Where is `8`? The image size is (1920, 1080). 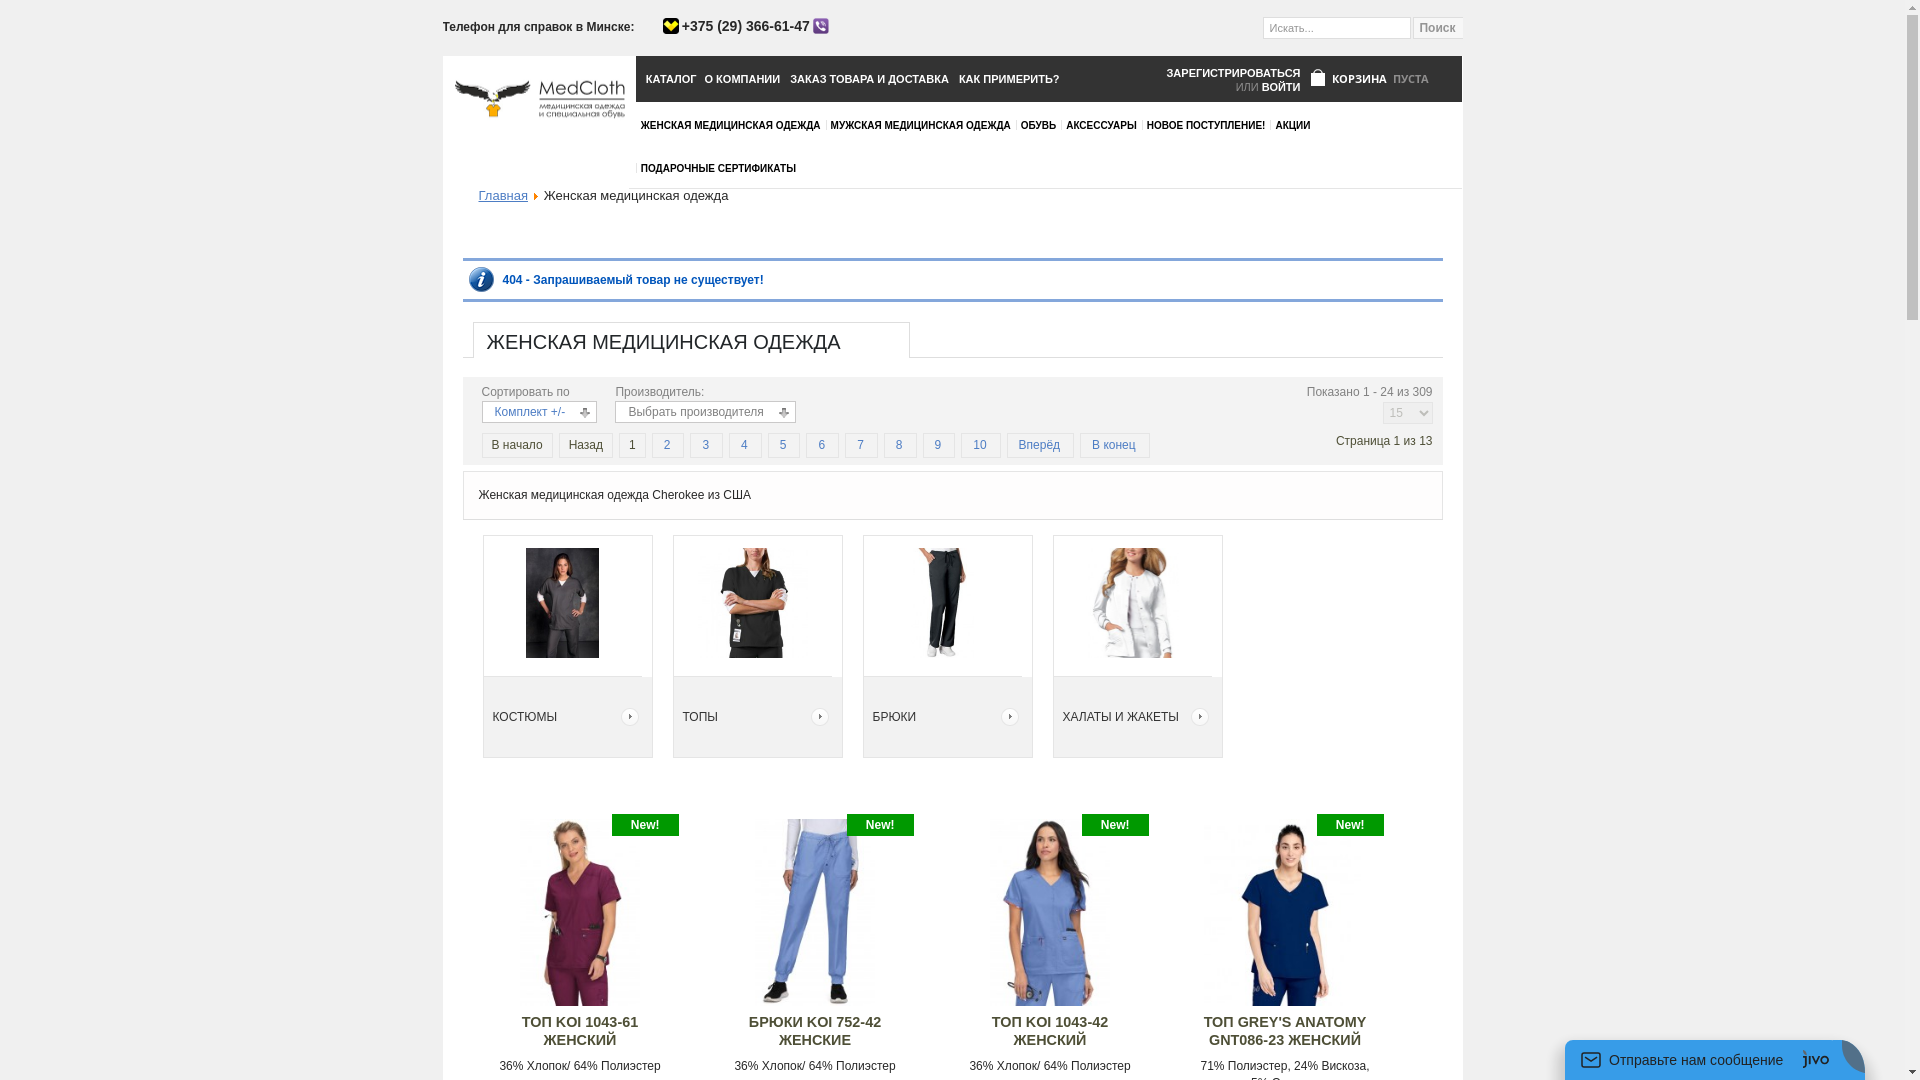 8 is located at coordinates (900, 445).